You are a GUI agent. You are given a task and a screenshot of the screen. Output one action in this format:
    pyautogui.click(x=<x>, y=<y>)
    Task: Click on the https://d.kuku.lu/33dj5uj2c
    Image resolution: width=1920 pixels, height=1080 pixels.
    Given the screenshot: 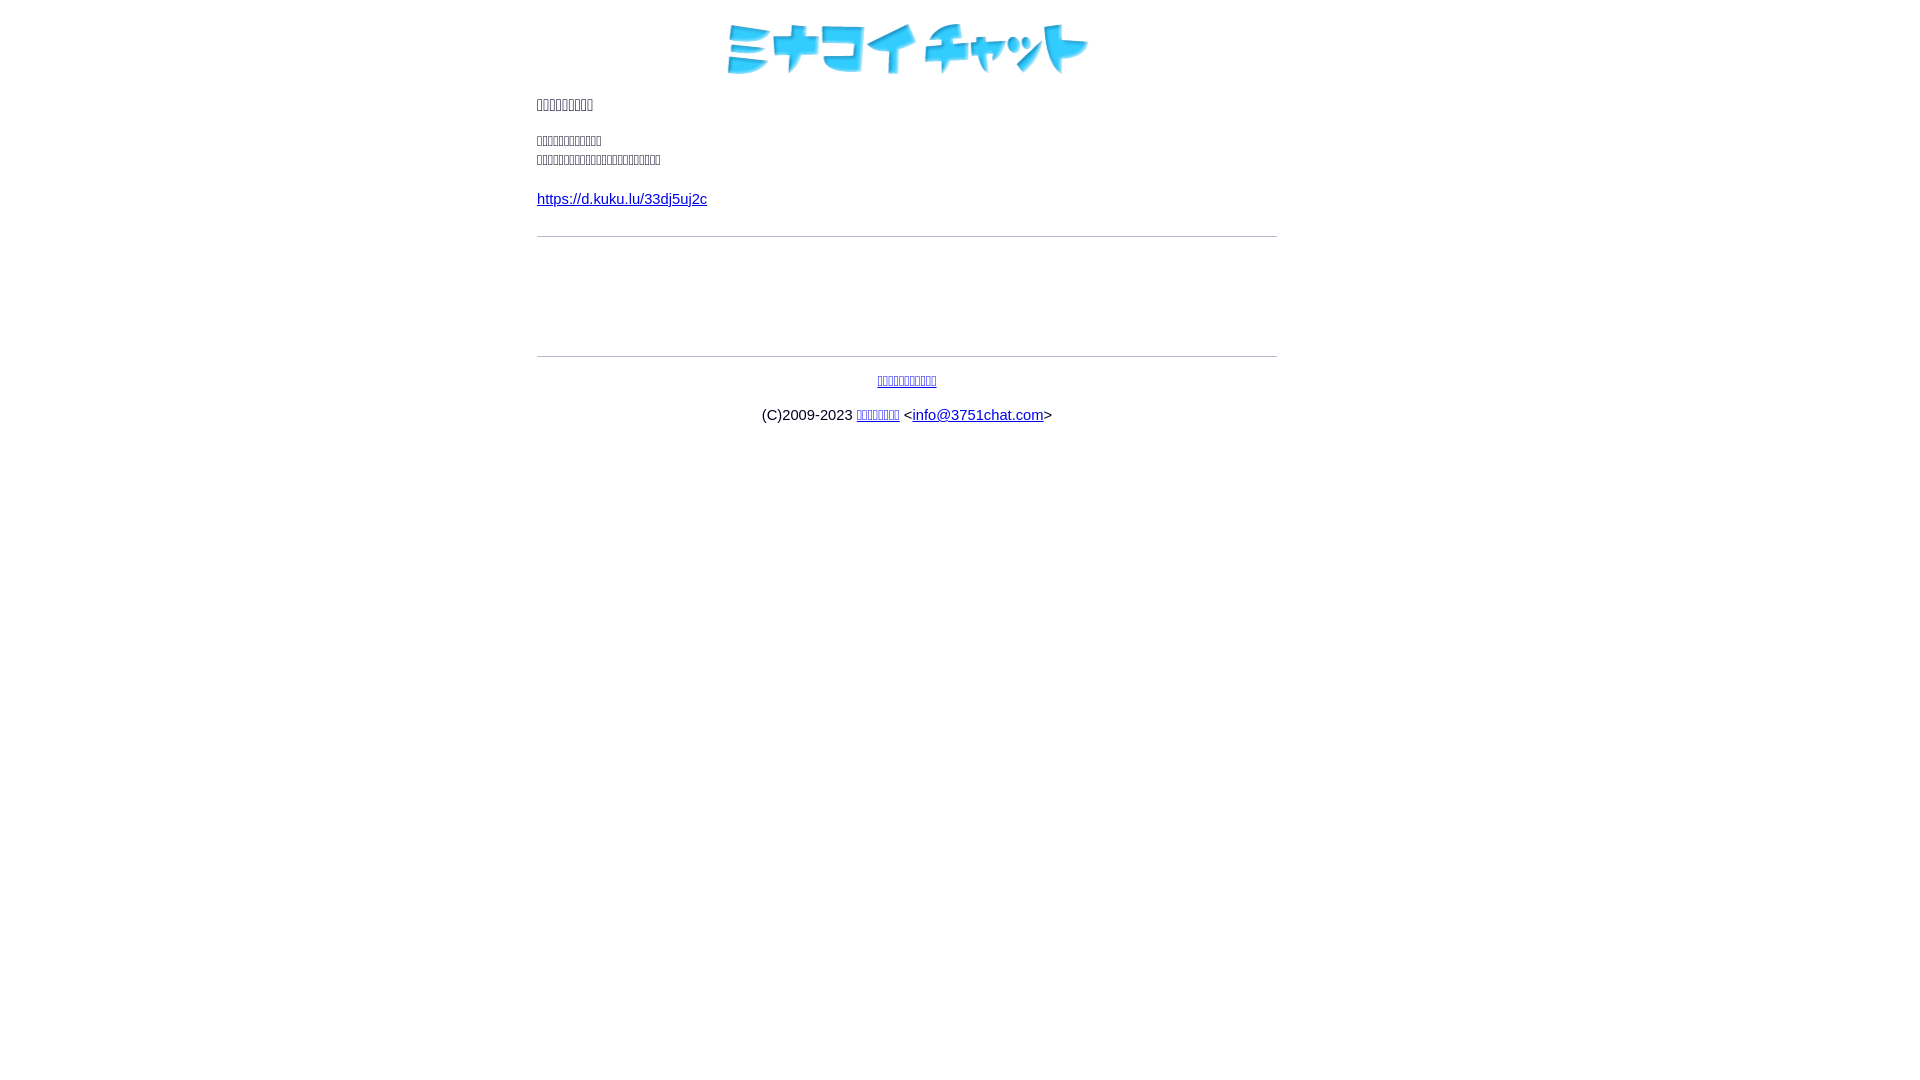 What is the action you would take?
    pyautogui.click(x=622, y=199)
    